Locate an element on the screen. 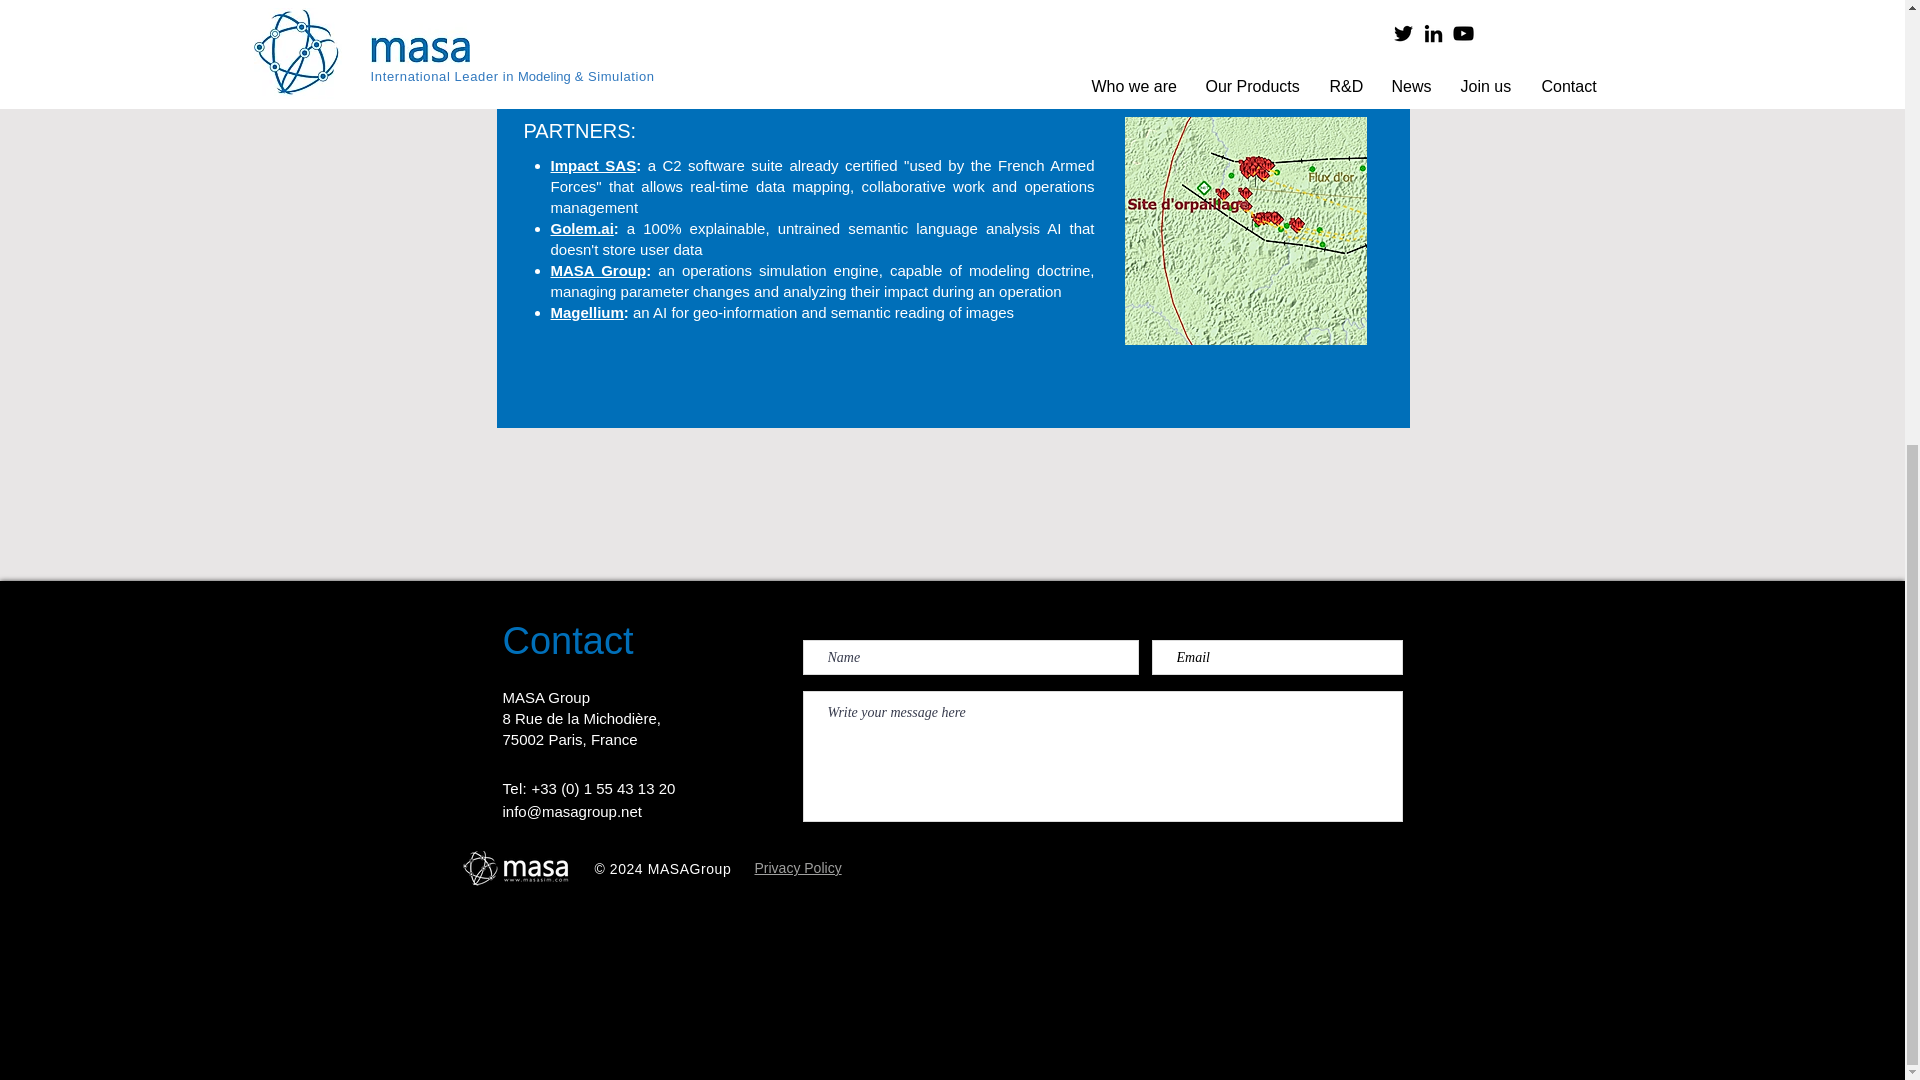  Privacy Policy is located at coordinates (797, 867).